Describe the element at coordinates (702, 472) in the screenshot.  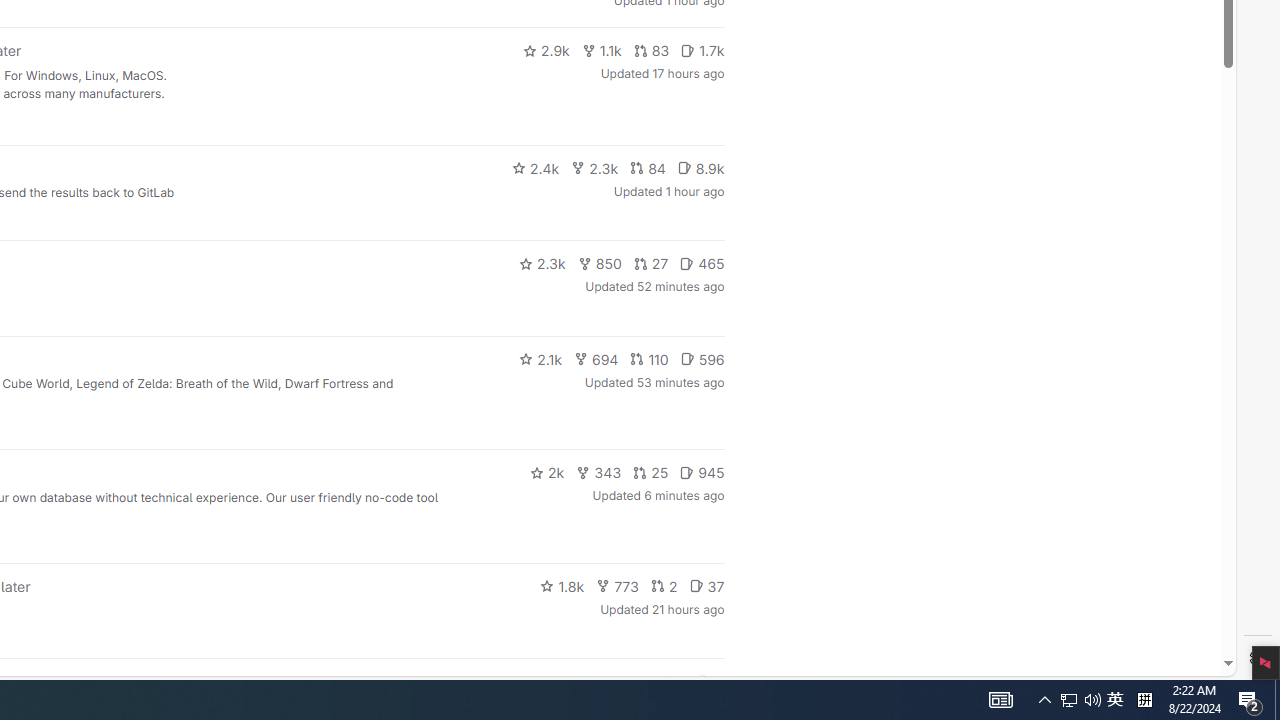
I see `945` at that location.